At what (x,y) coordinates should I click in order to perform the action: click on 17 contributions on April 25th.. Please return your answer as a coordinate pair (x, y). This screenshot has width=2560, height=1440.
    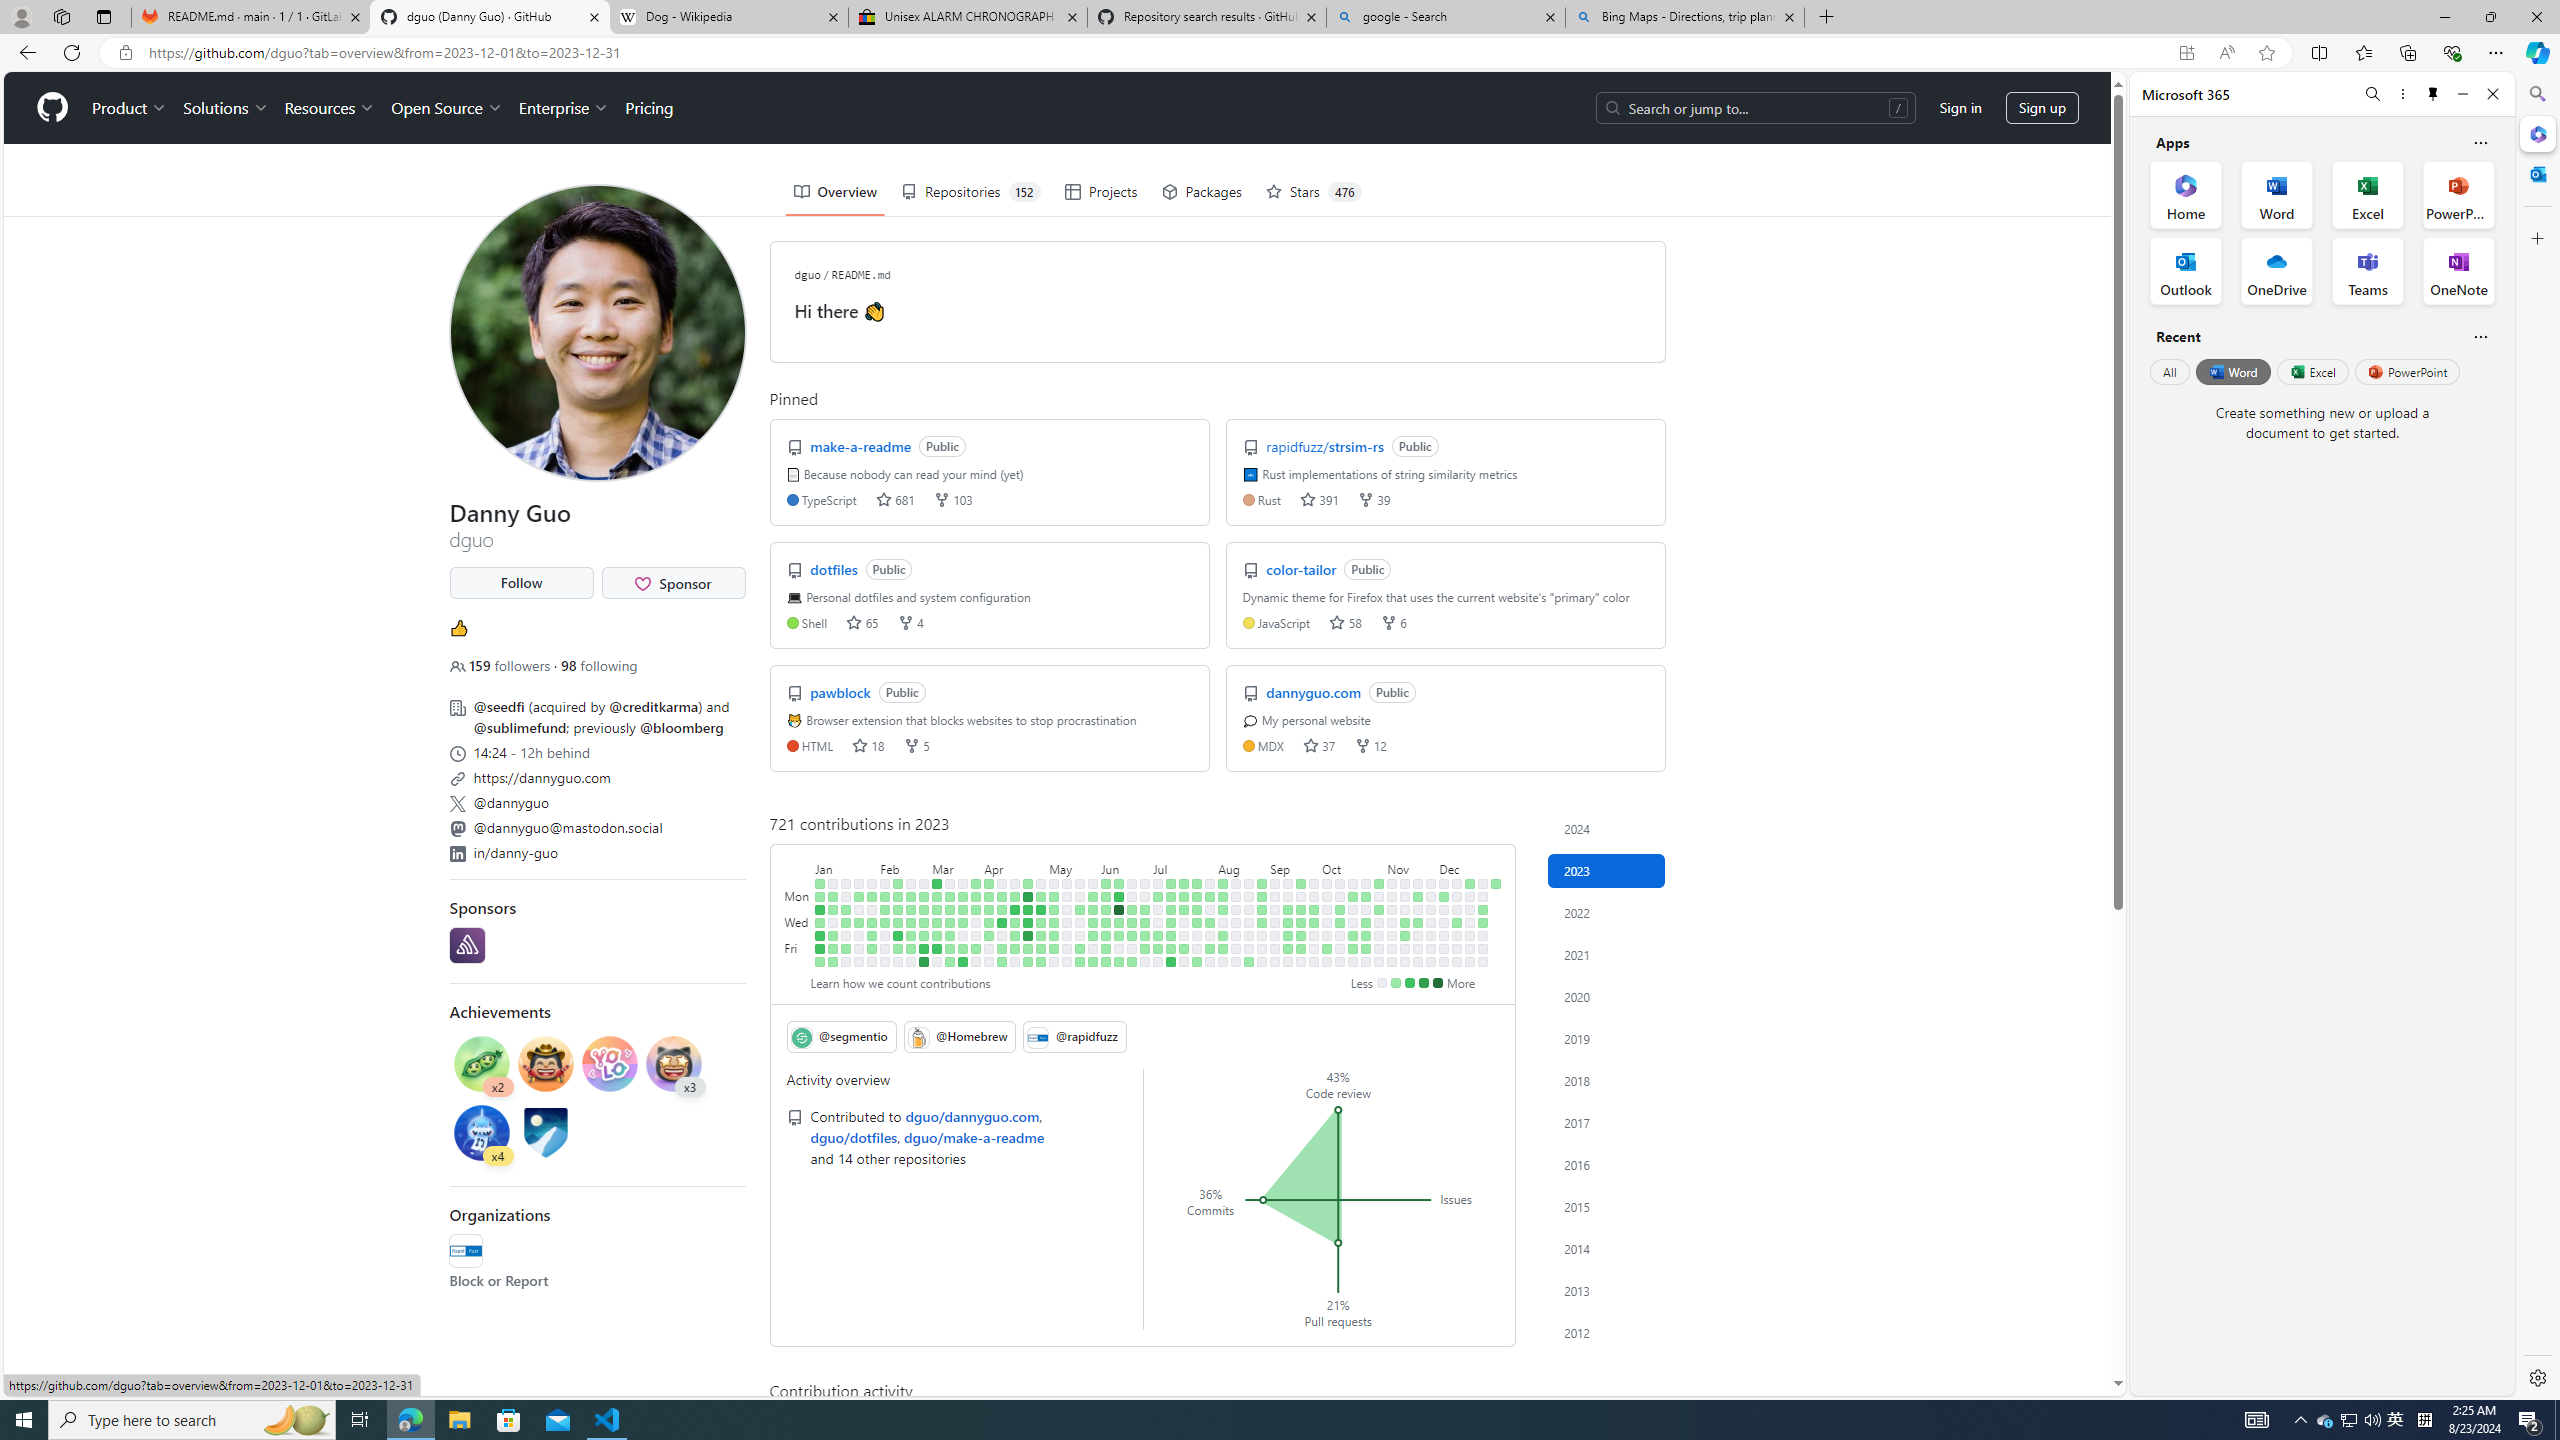
    Looking at the image, I should click on (1029, 909).